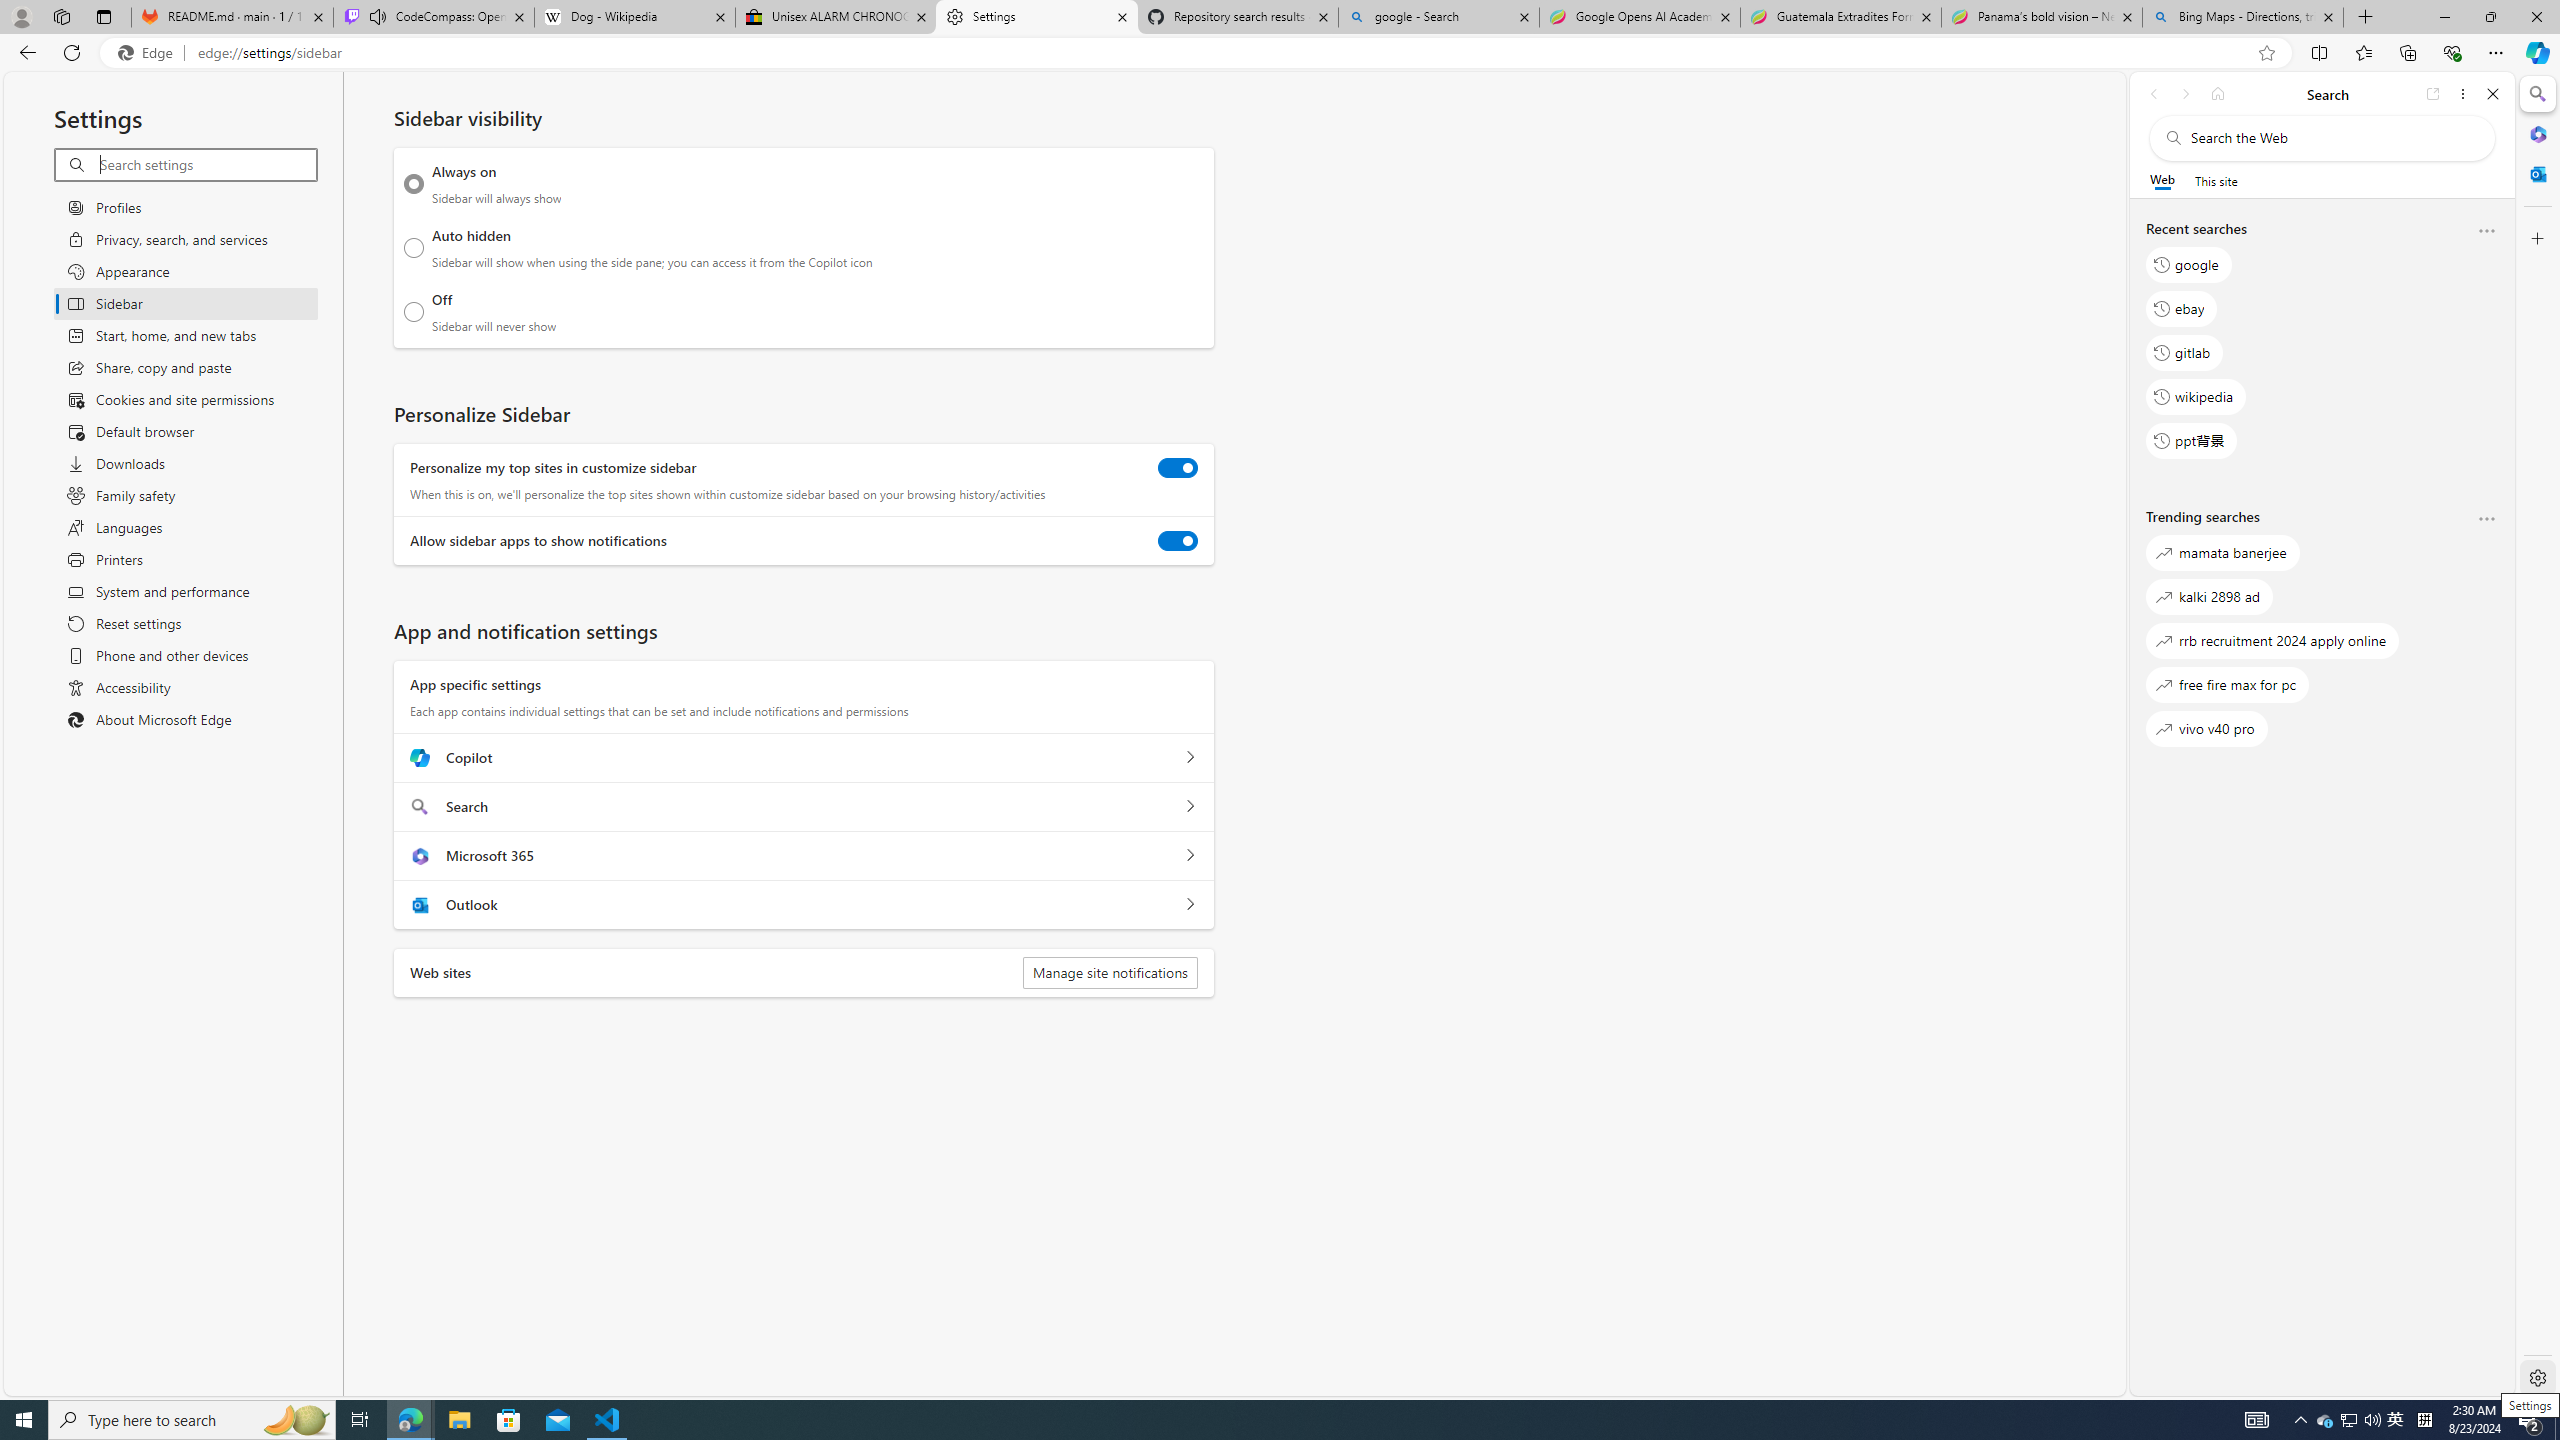  Describe the element at coordinates (2206, 729) in the screenshot. I see `vivo v40 pro` at that location.